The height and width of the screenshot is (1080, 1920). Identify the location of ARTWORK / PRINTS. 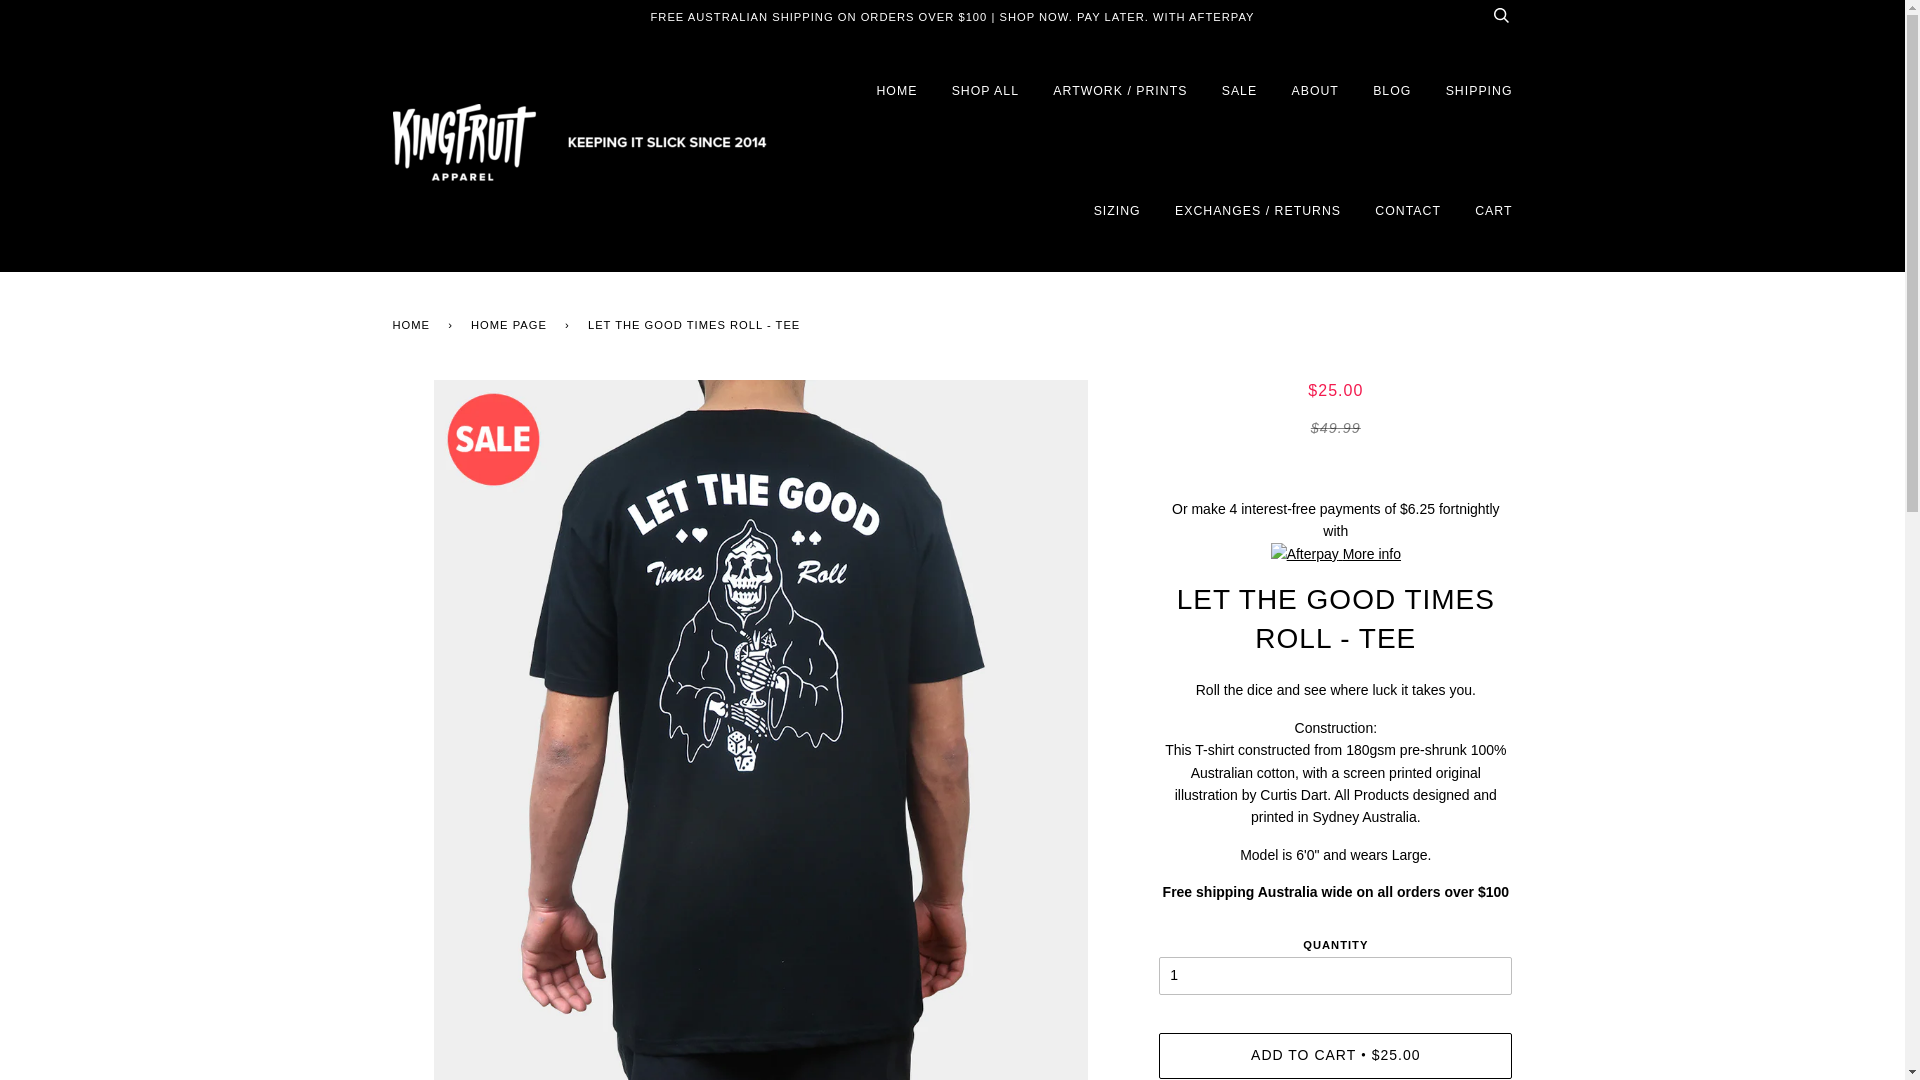
(1120, 92).